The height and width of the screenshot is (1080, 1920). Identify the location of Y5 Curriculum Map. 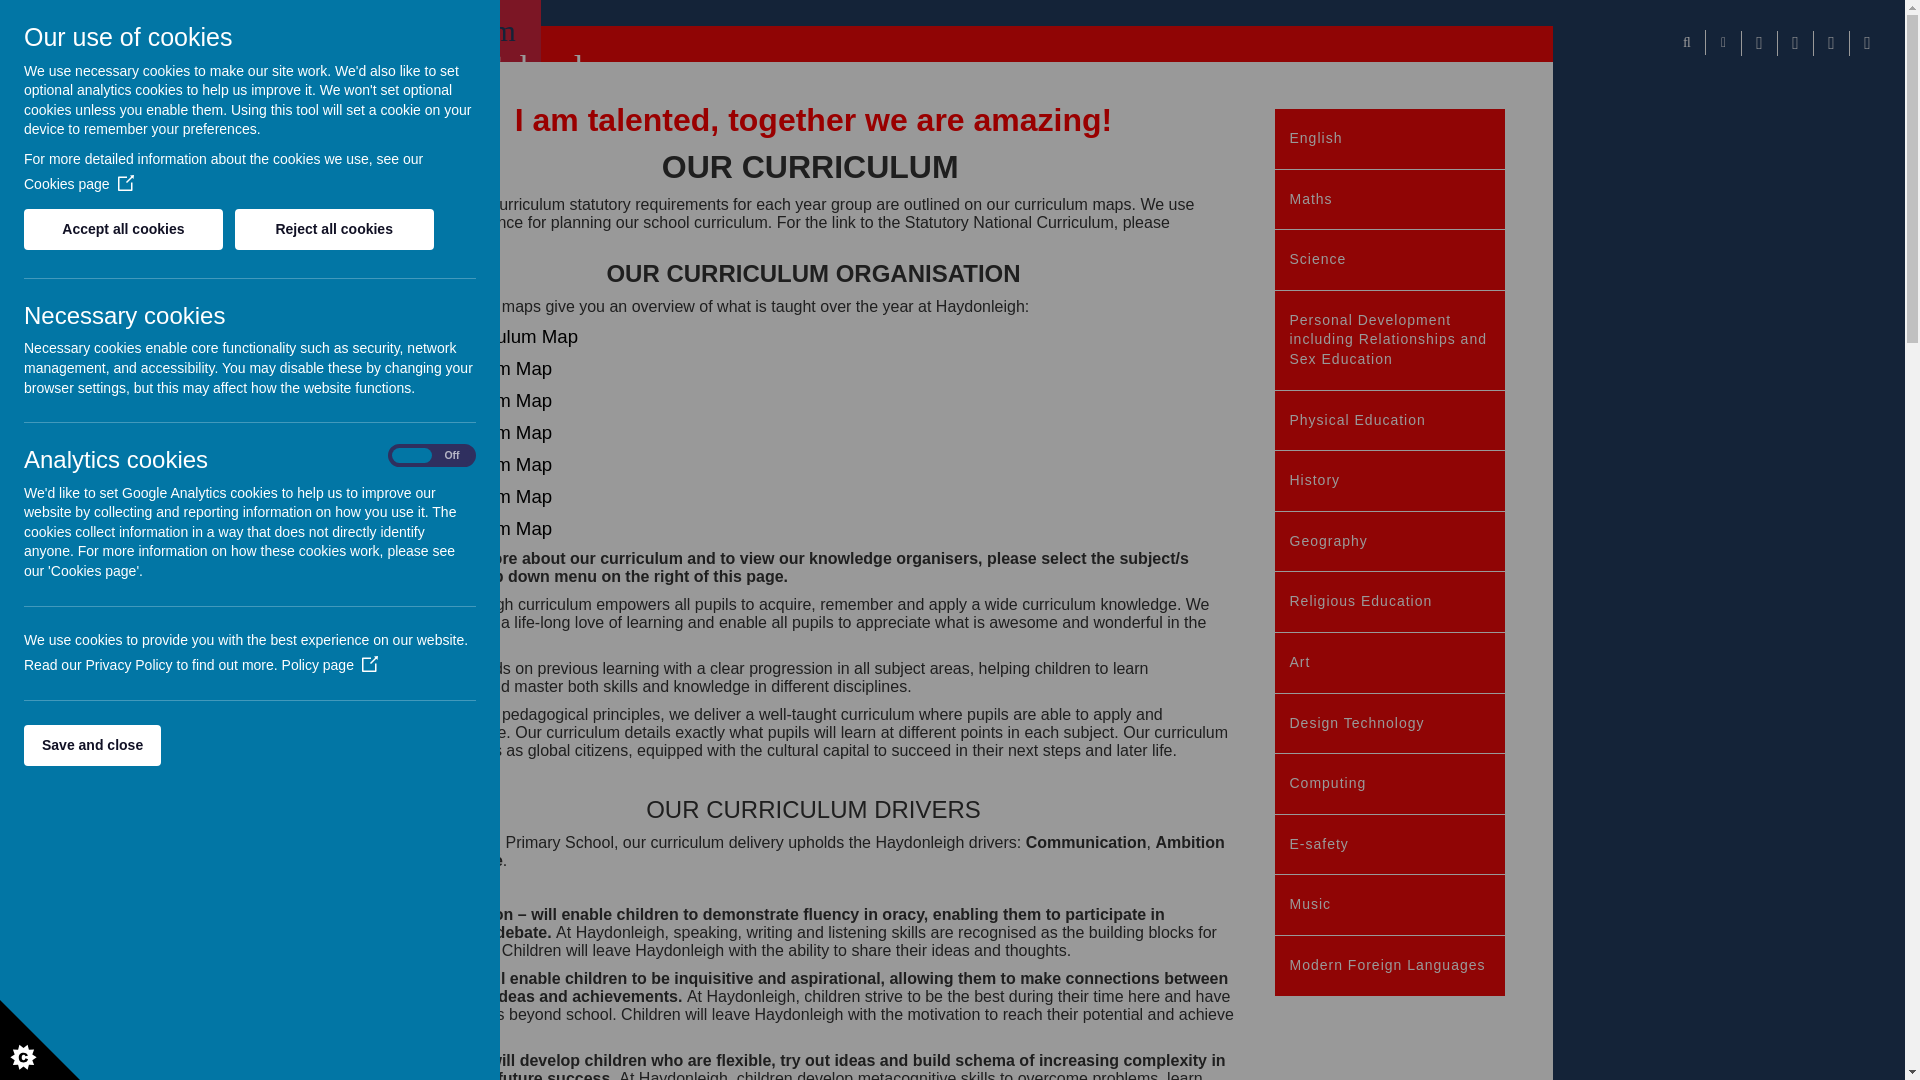
(472, 496).